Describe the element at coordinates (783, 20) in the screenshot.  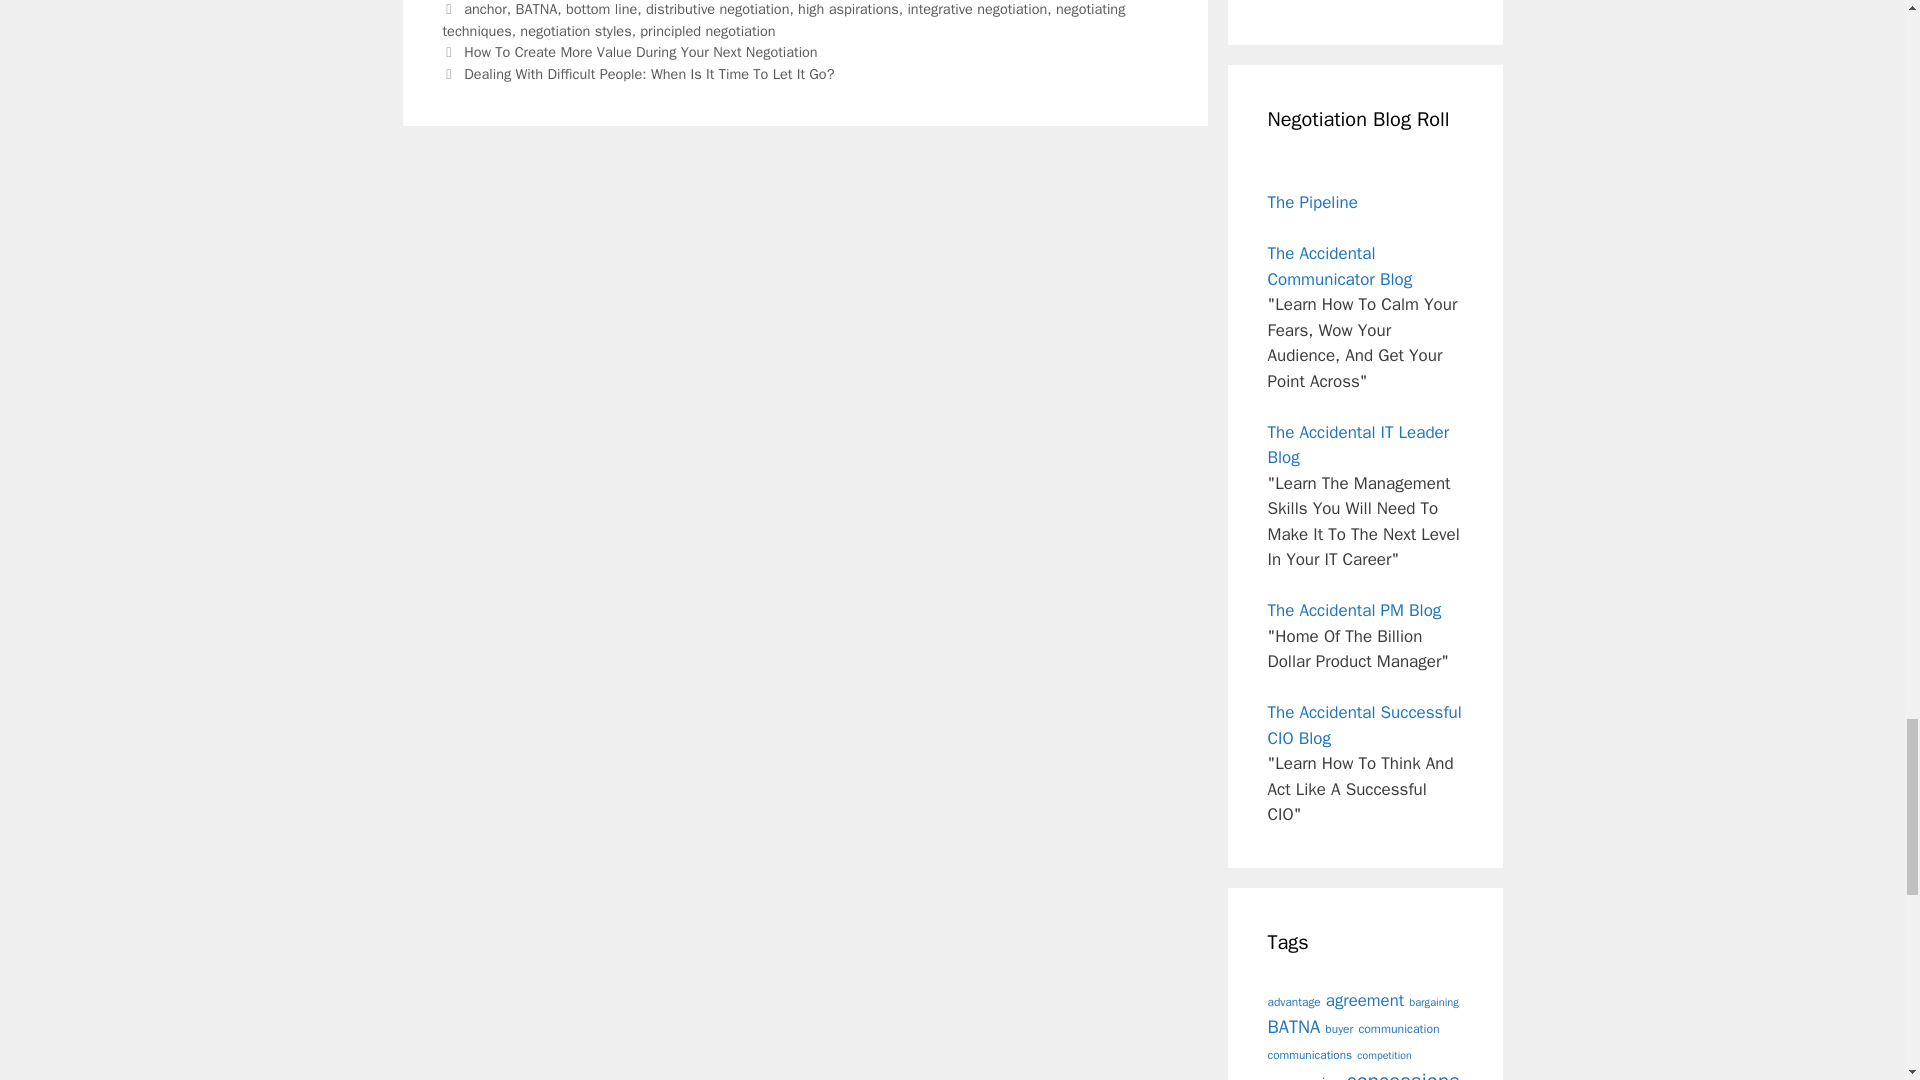
I see `negotiating techniques` at that location.